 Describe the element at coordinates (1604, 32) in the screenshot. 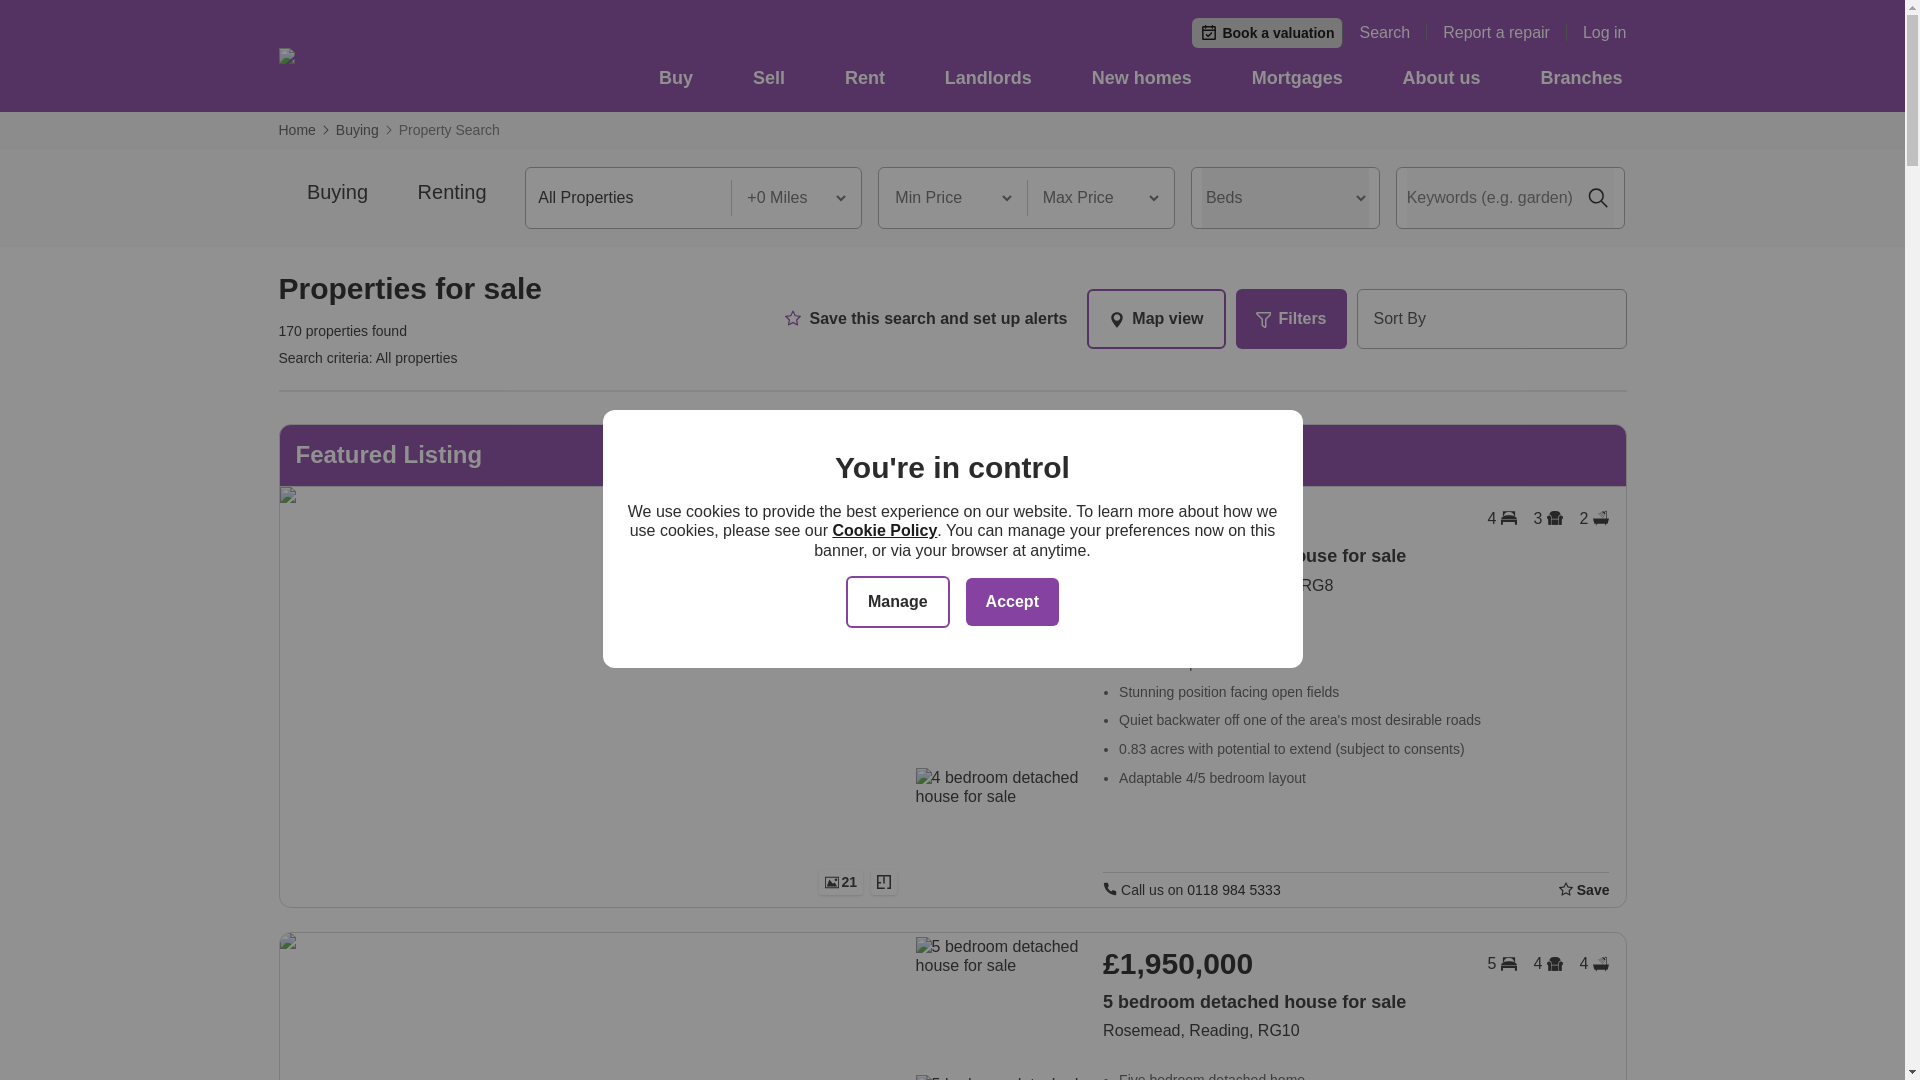

I see `Log in` at that location.